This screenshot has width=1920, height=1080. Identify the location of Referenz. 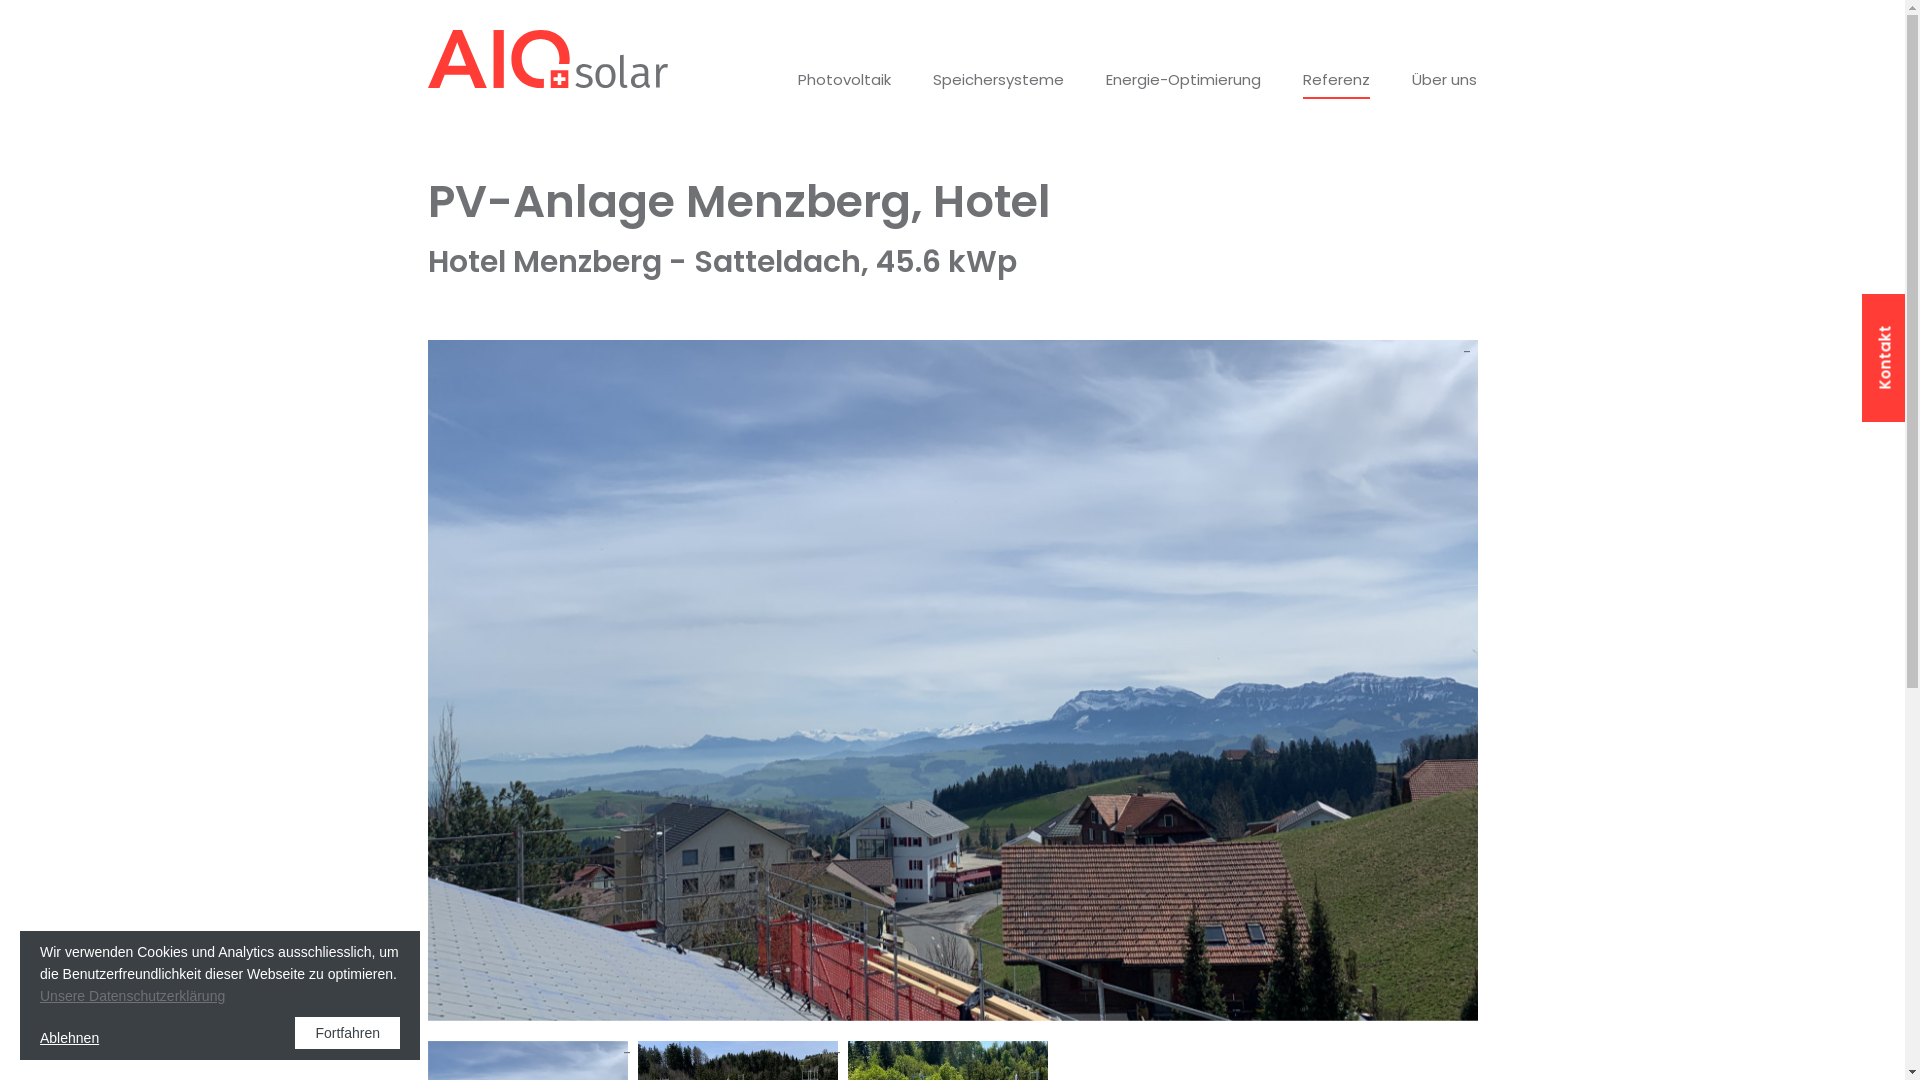
(1336, 82).